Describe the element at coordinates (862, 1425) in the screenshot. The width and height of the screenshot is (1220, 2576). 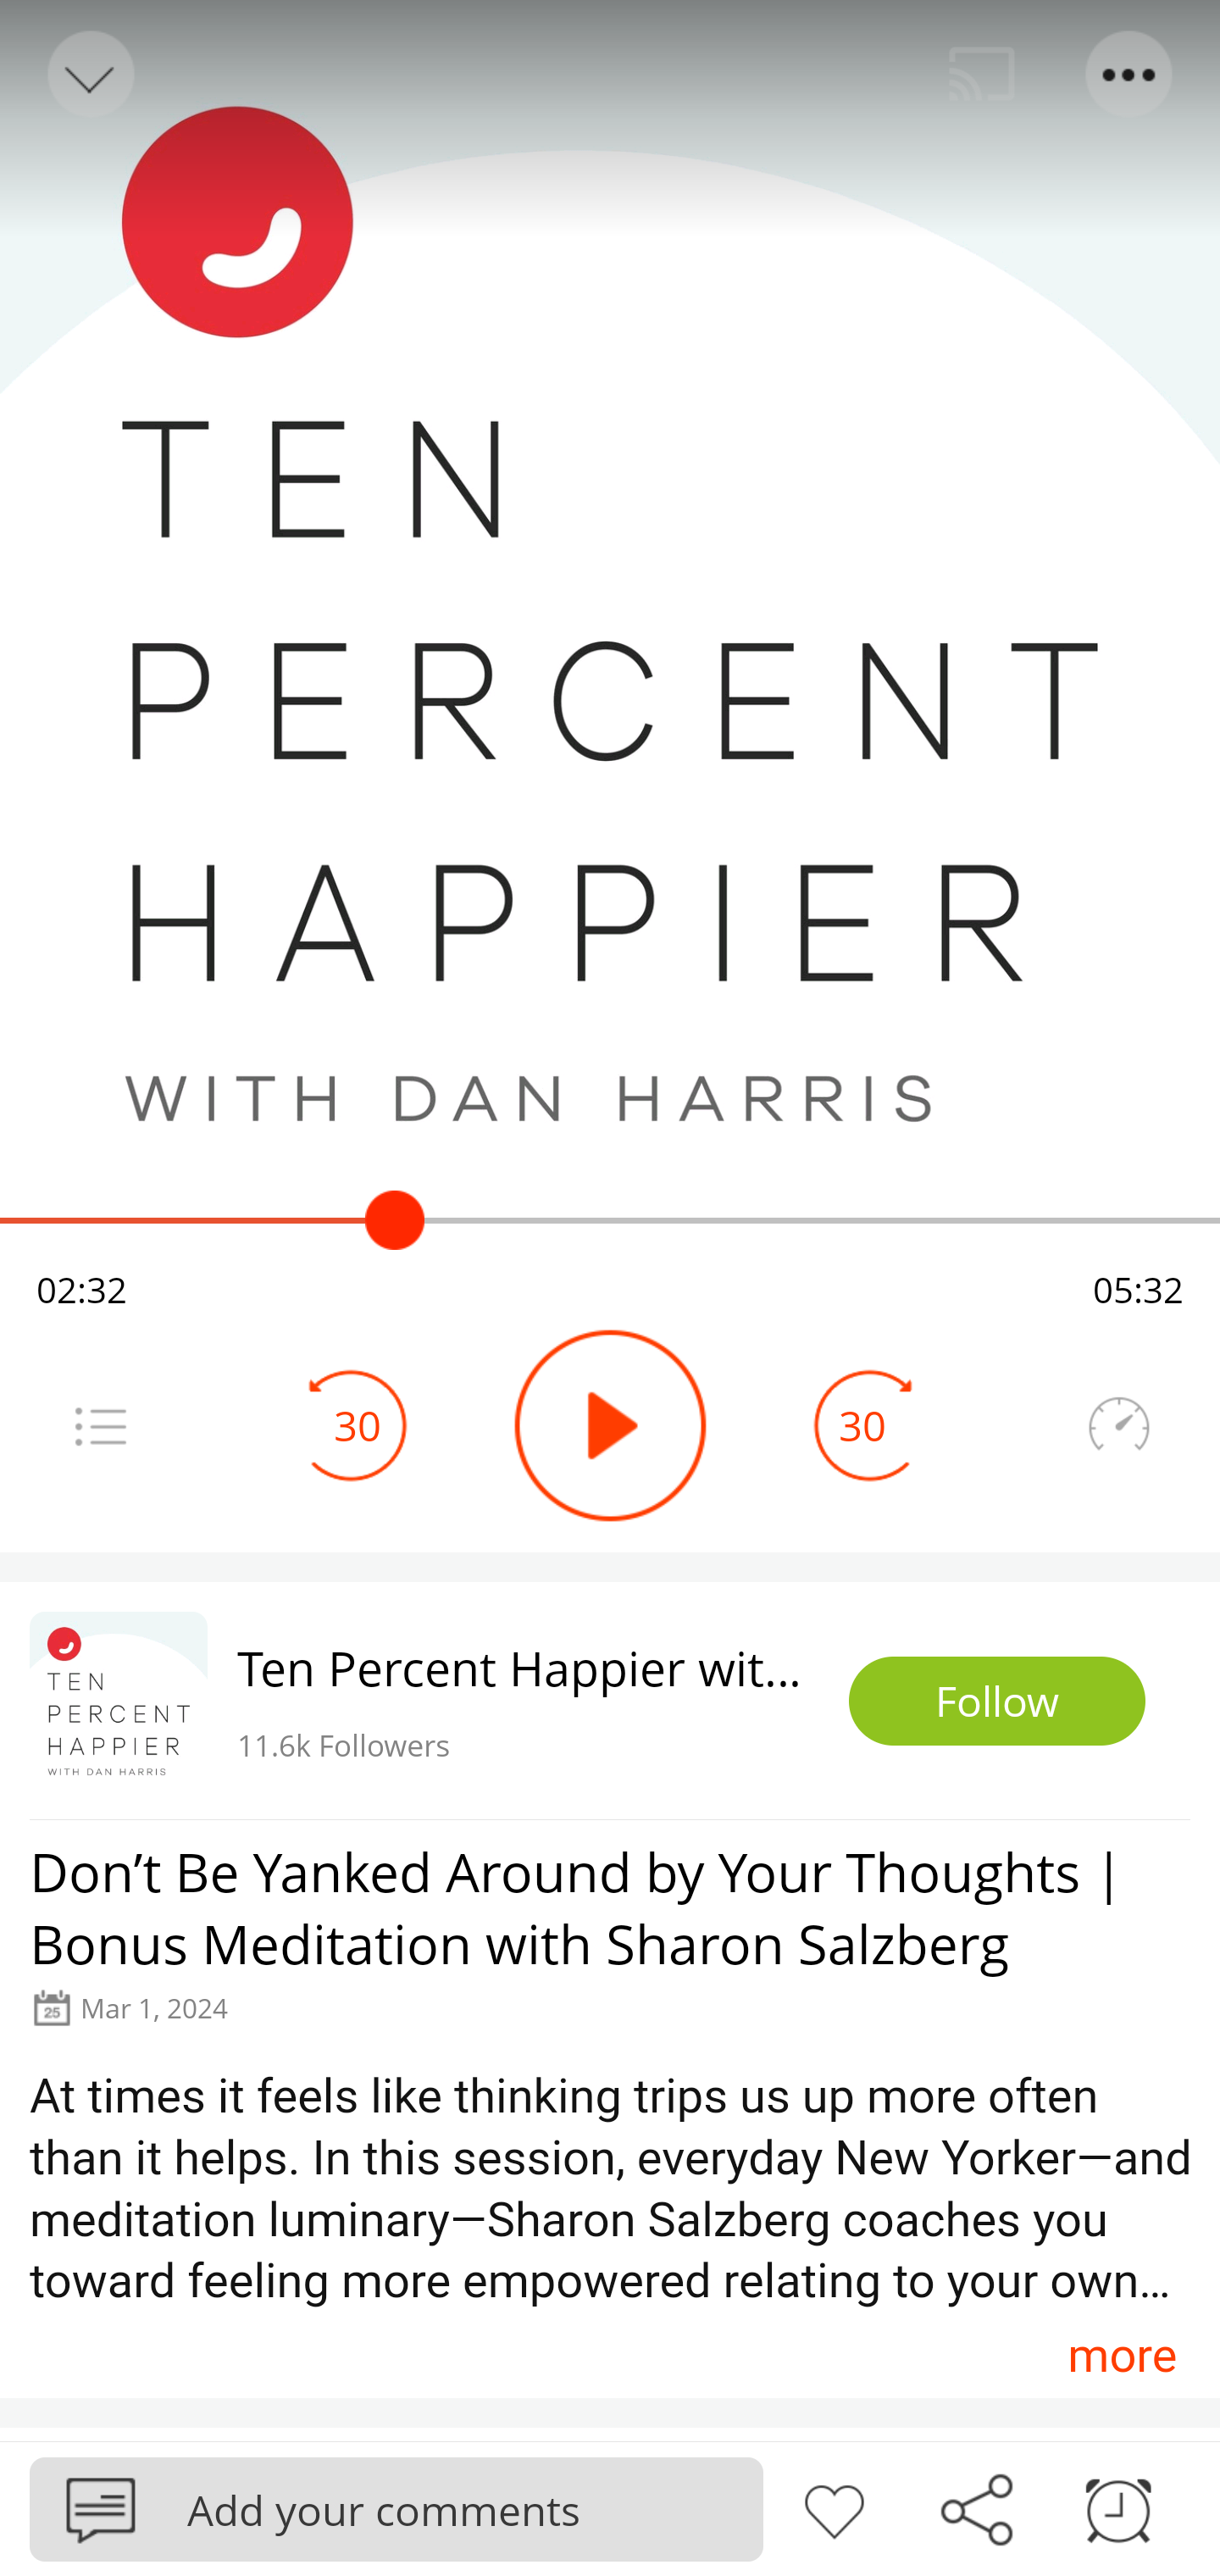
I see `30 Seek Forward` at that location.